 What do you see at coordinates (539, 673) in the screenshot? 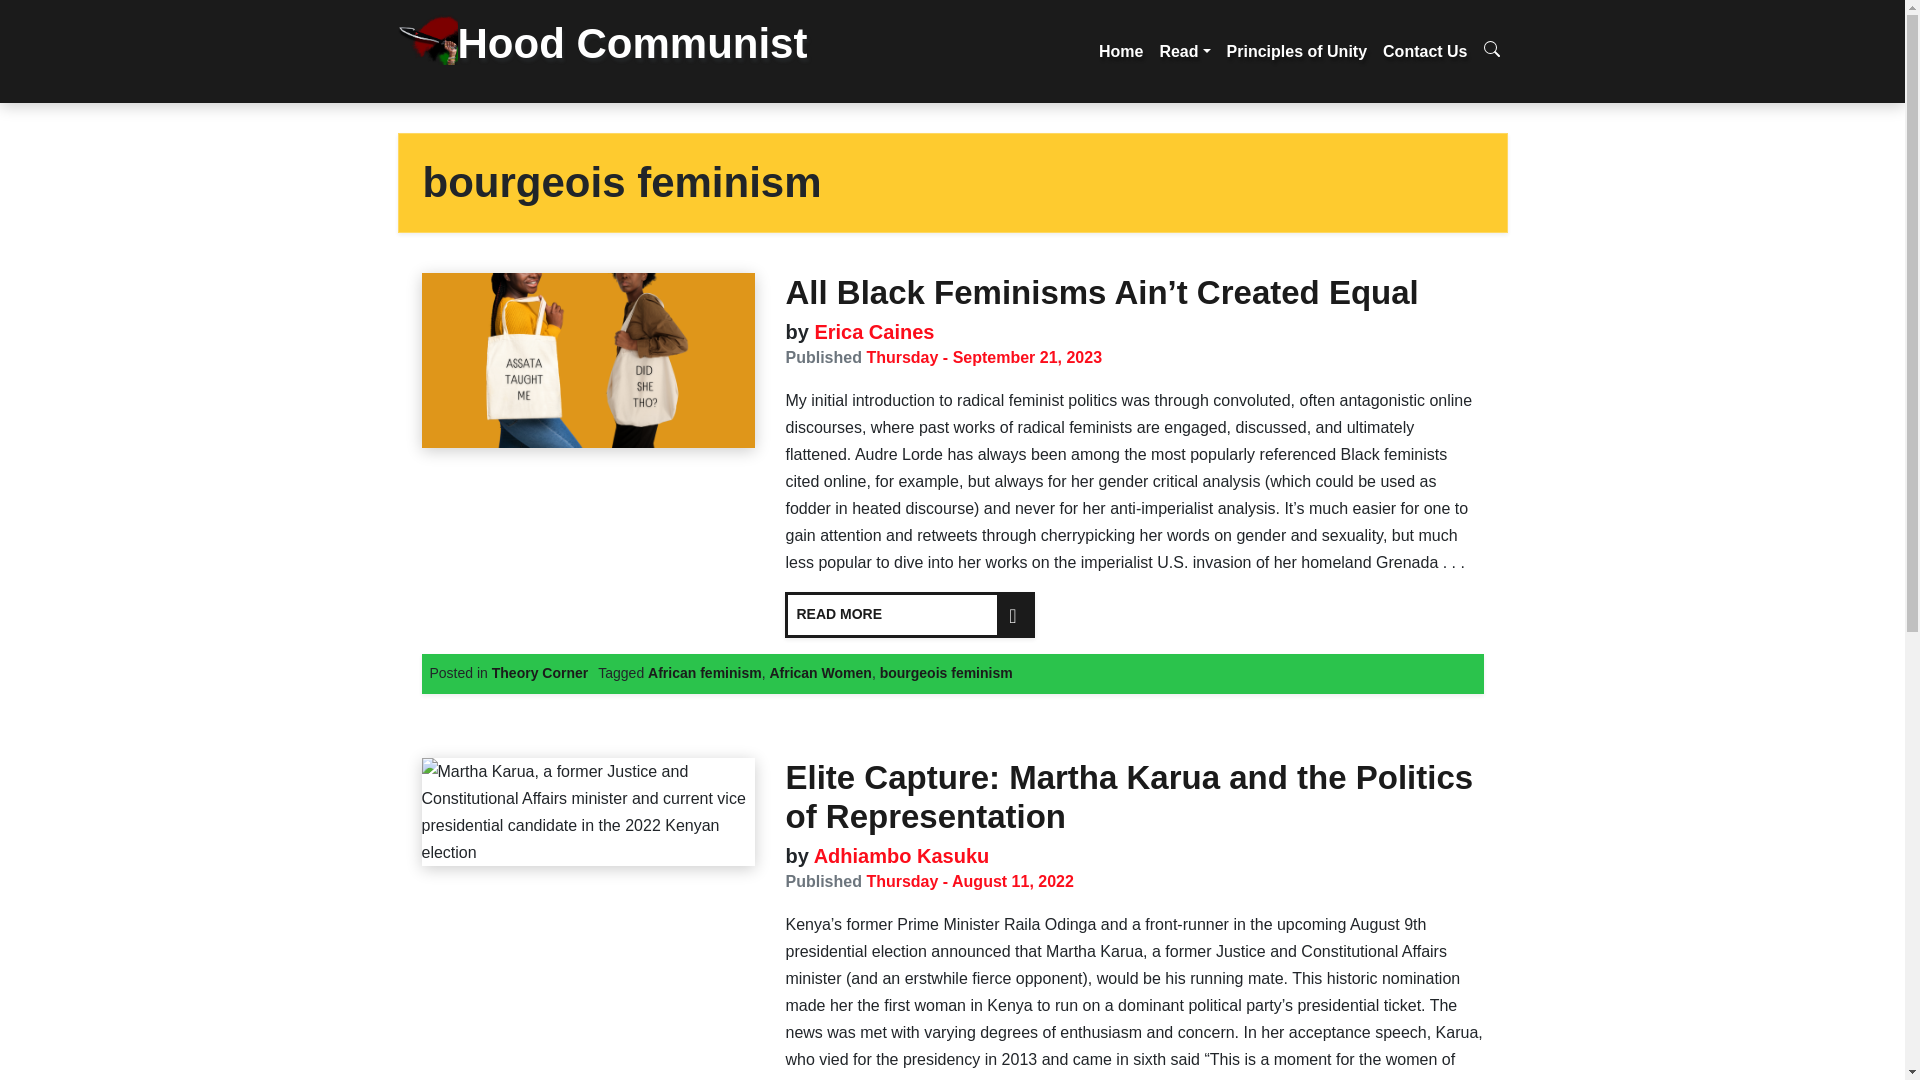
I see `Theory Corner` at bounding box center [539, 673].